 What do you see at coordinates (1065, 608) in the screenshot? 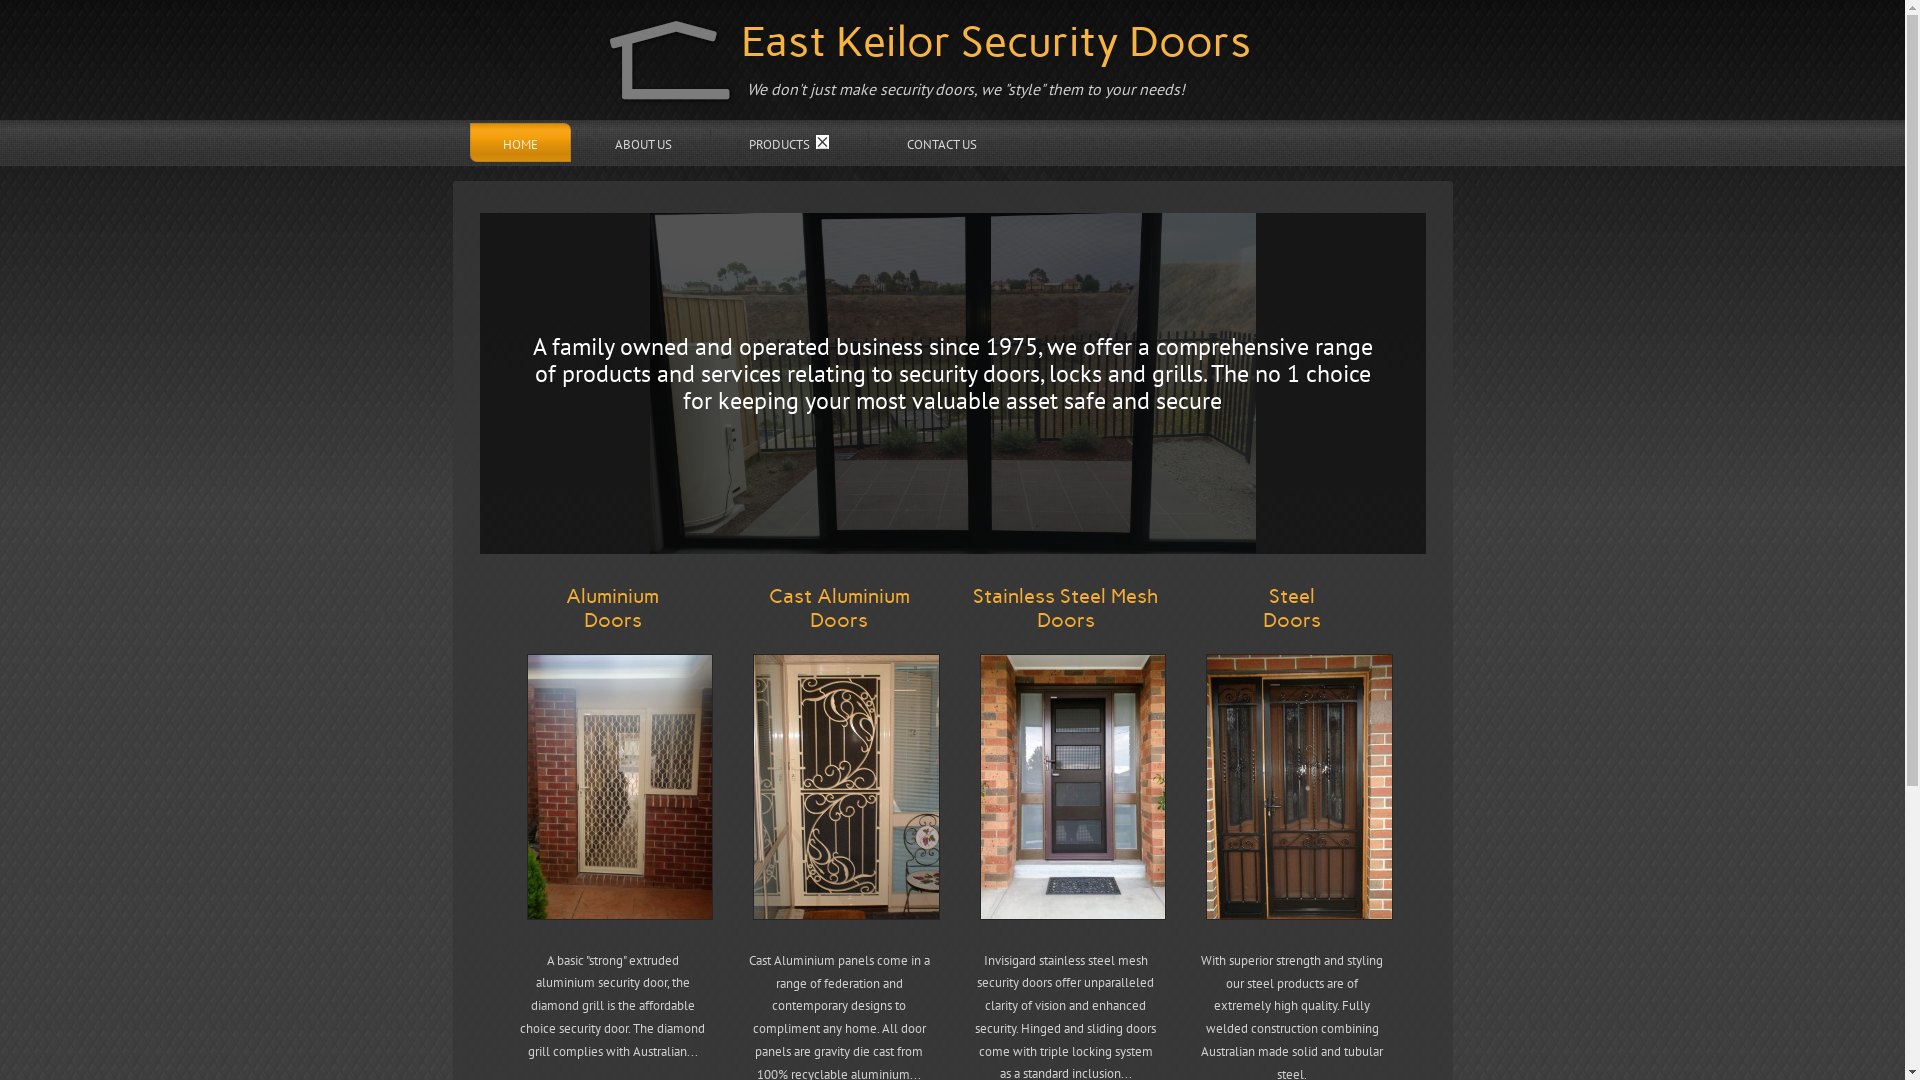
I see `Stainless Steel Mesh Doors` at bounding box center [1065, 608].